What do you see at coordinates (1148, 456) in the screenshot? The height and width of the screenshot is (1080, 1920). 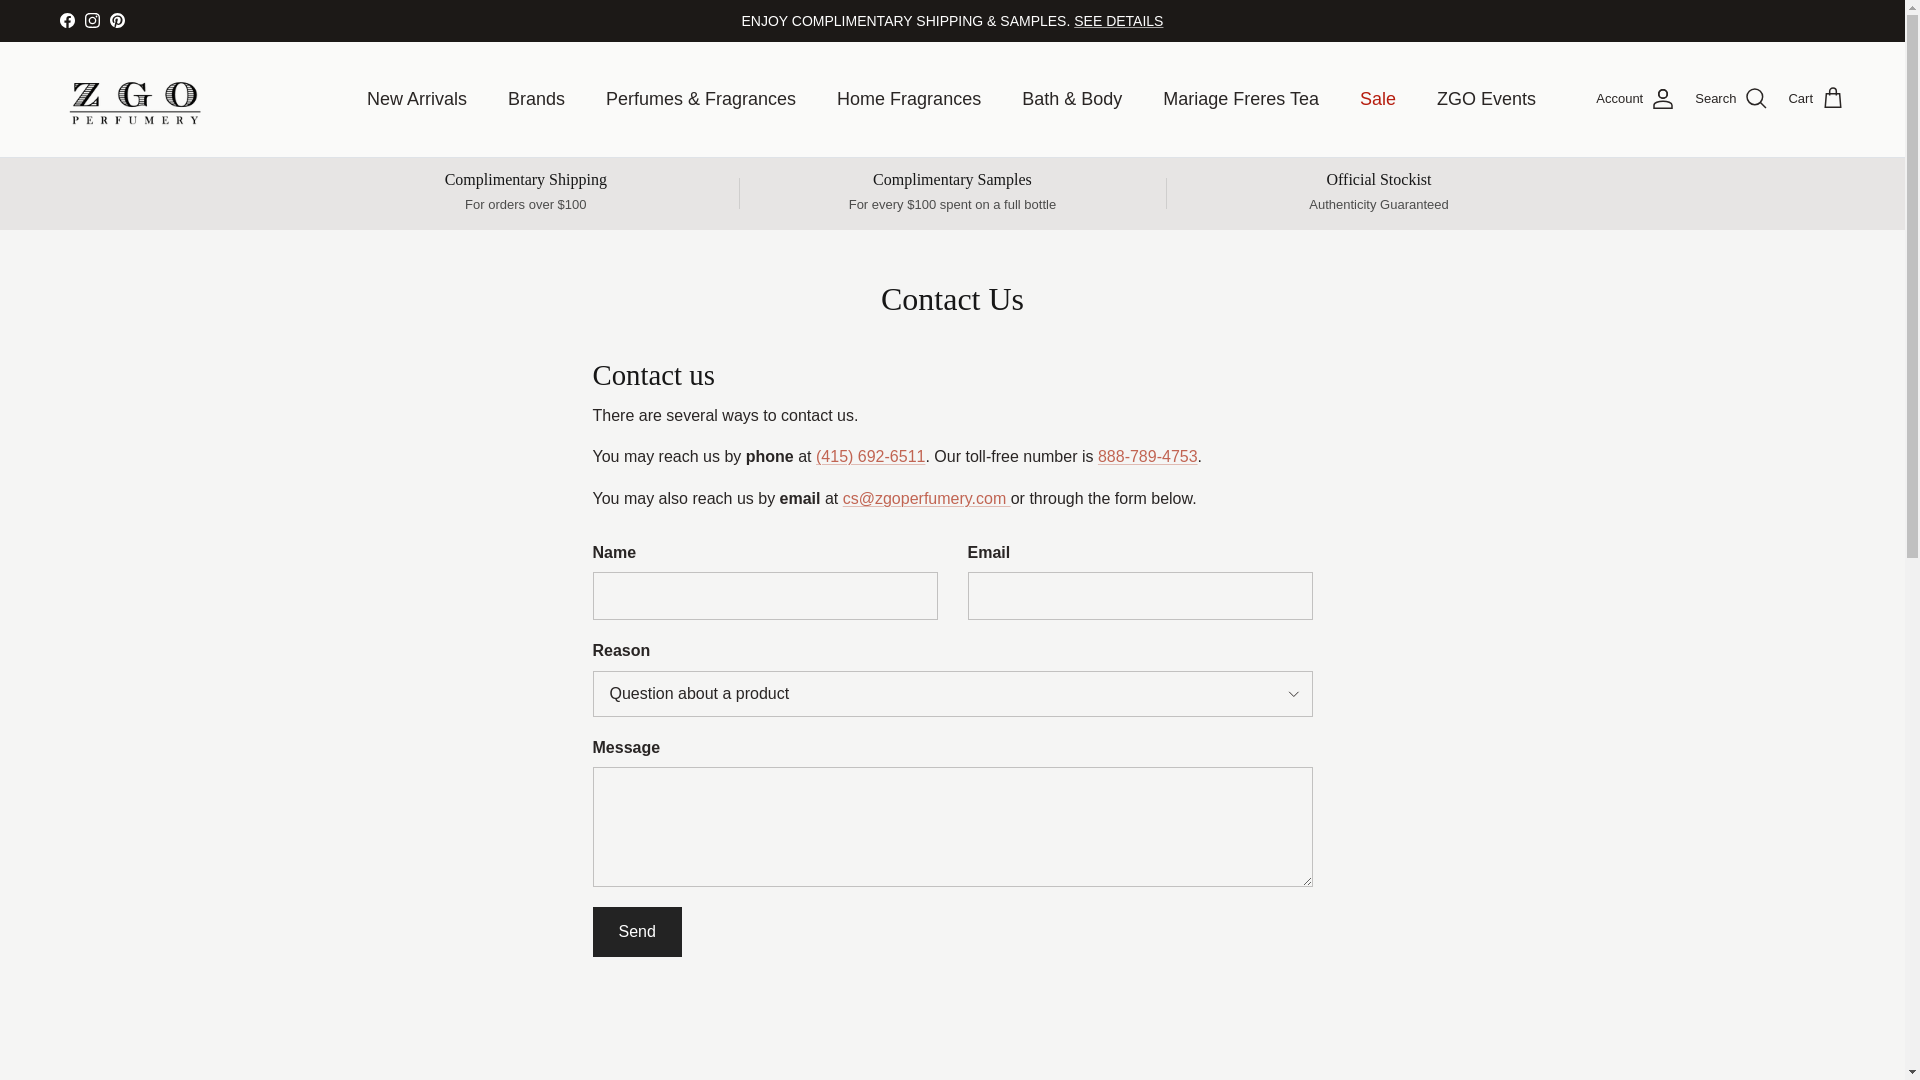 I see `tel:888-789-4753` at bounding box center [1148, 456].